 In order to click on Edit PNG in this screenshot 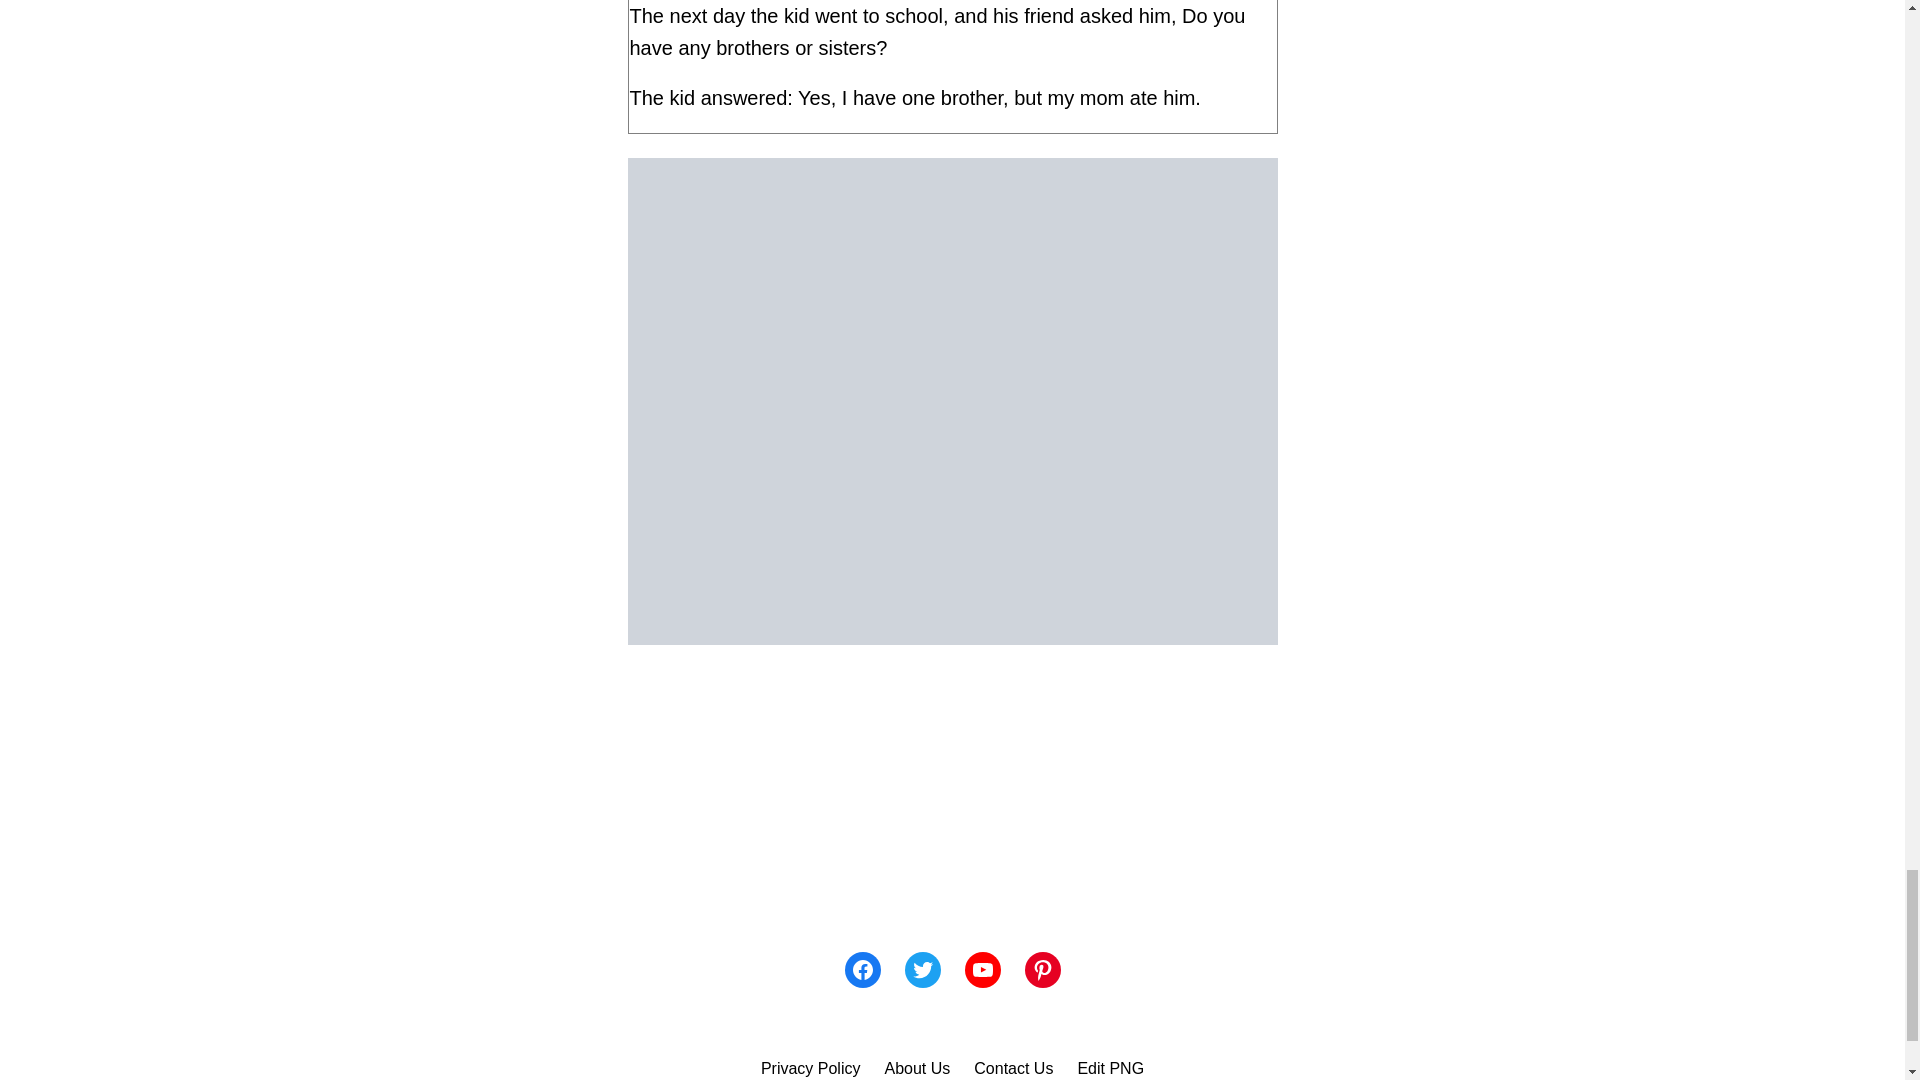, I will do `click(1110, 1068)`.